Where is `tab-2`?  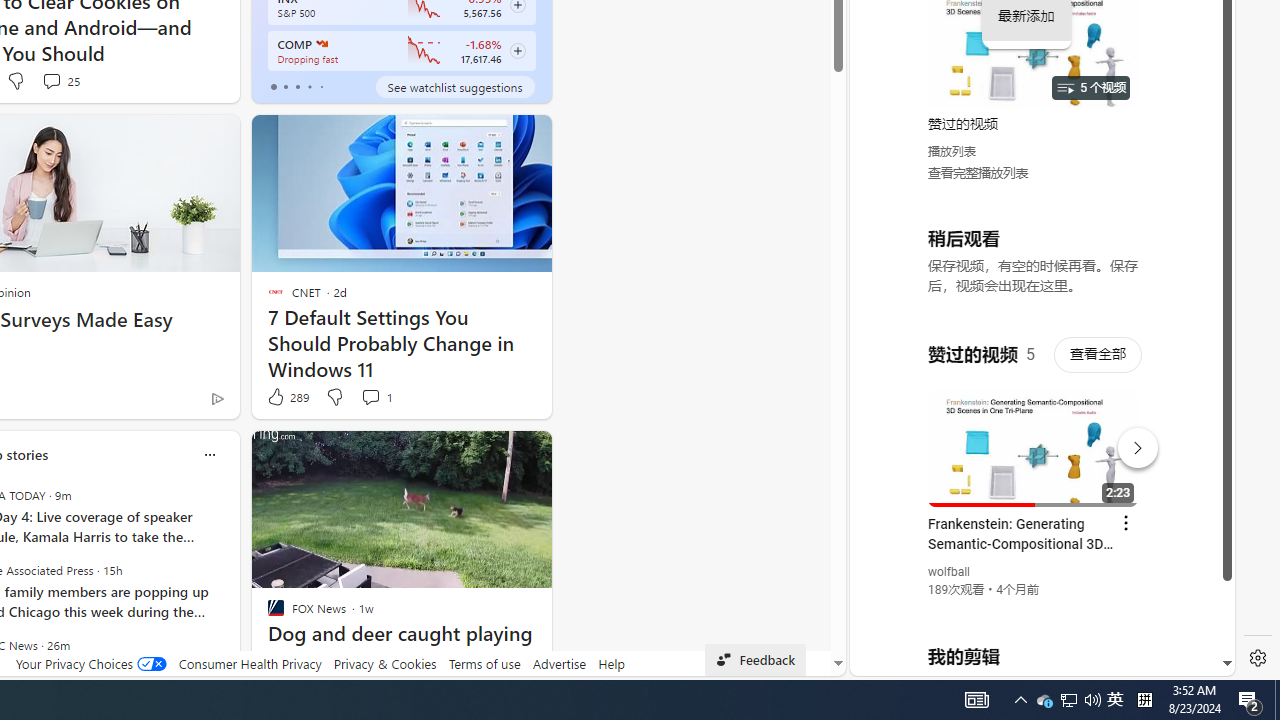
tab-2 is located at coordinates (297, 86).